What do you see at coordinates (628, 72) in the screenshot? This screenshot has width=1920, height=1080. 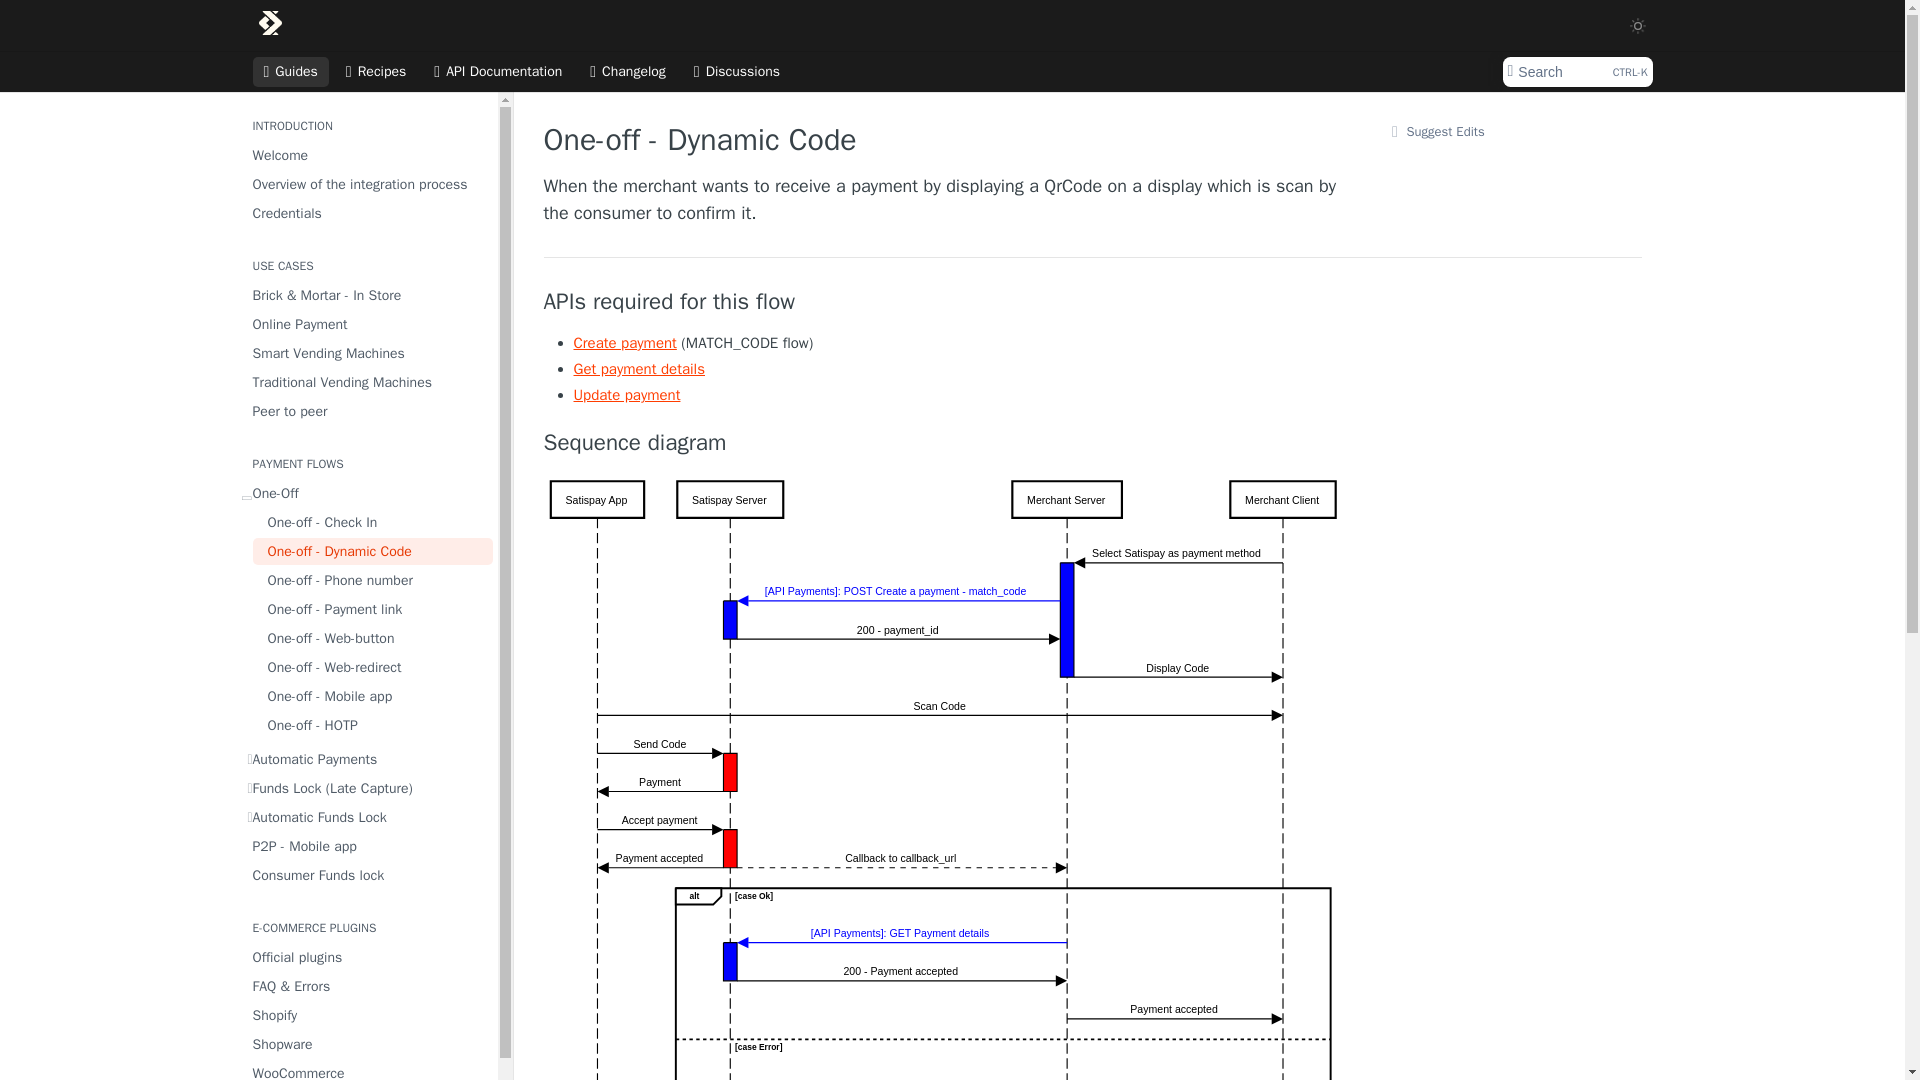 I see `Changelog` at bounding box center [628, 72].